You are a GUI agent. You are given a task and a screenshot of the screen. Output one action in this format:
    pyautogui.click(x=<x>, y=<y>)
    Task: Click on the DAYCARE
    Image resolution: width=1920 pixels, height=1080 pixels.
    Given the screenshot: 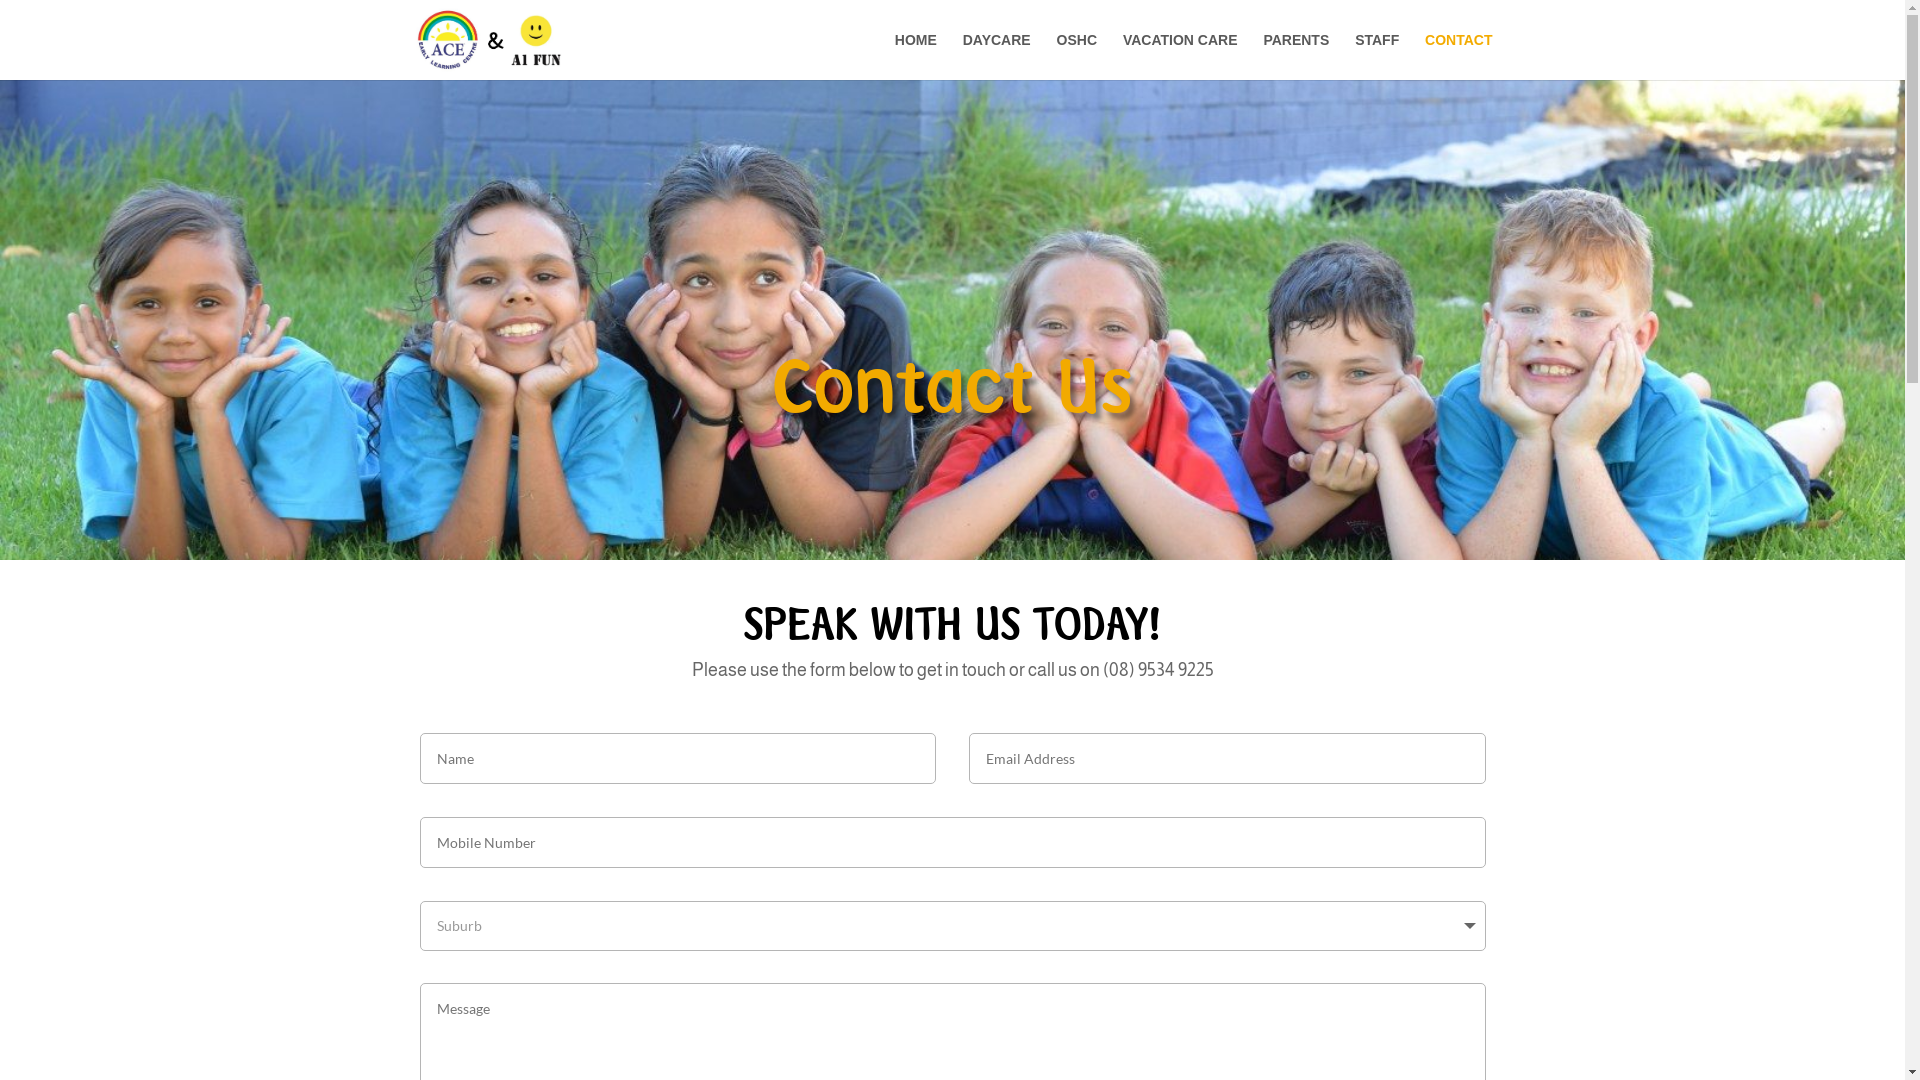 What is the action you would take?
    pyautogui.click(x=997, y=56)
    